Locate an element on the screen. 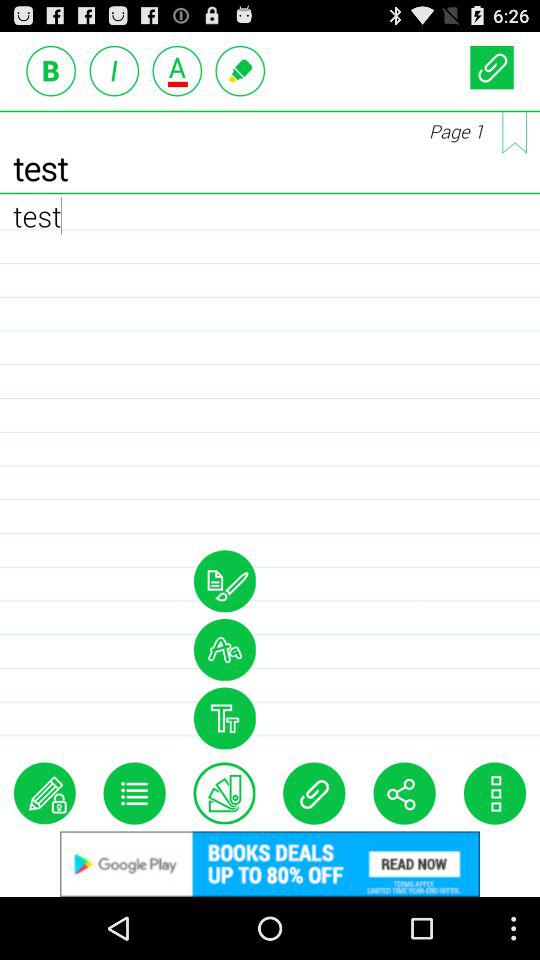 This screenshot has width=540, height=960. letter option is located at coordinates (177, 70).